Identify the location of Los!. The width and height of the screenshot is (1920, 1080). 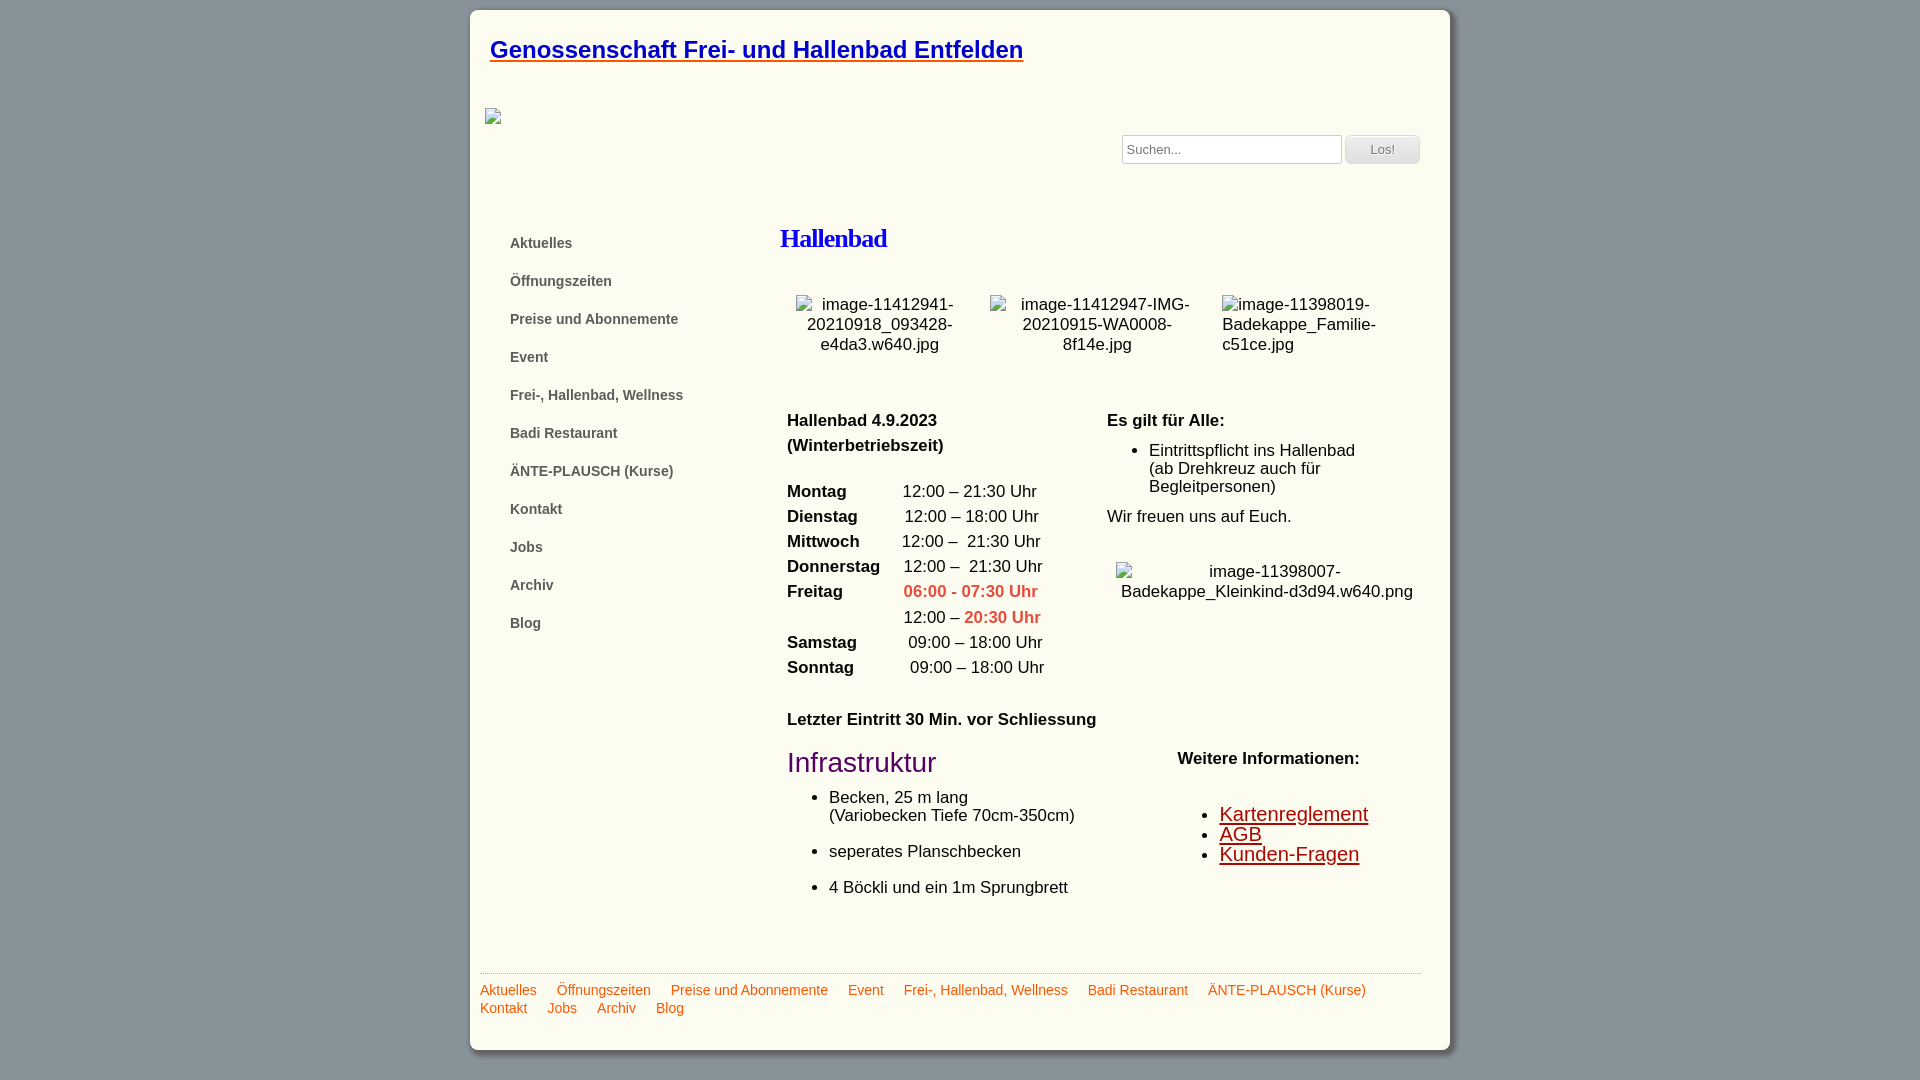
(1382, 150).